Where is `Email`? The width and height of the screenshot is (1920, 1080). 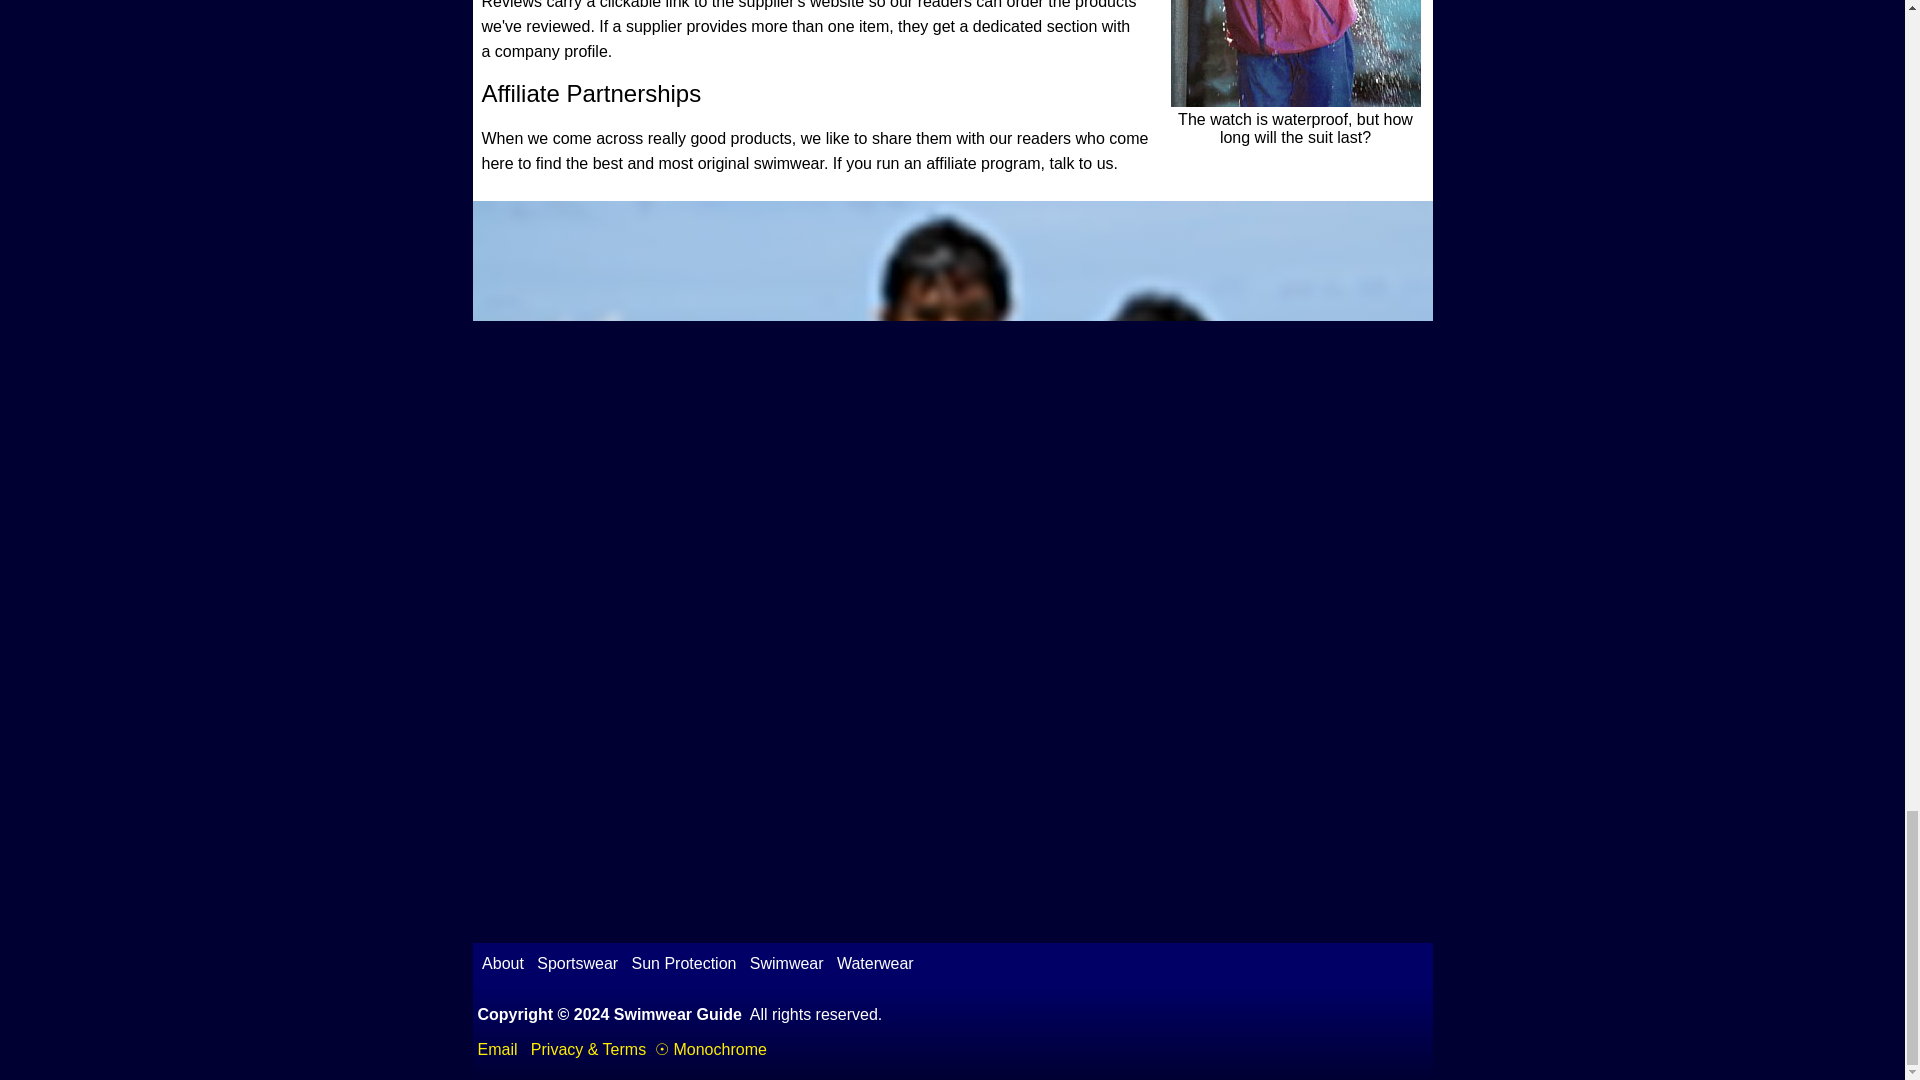
Email is located at coordinates (498, 1050).